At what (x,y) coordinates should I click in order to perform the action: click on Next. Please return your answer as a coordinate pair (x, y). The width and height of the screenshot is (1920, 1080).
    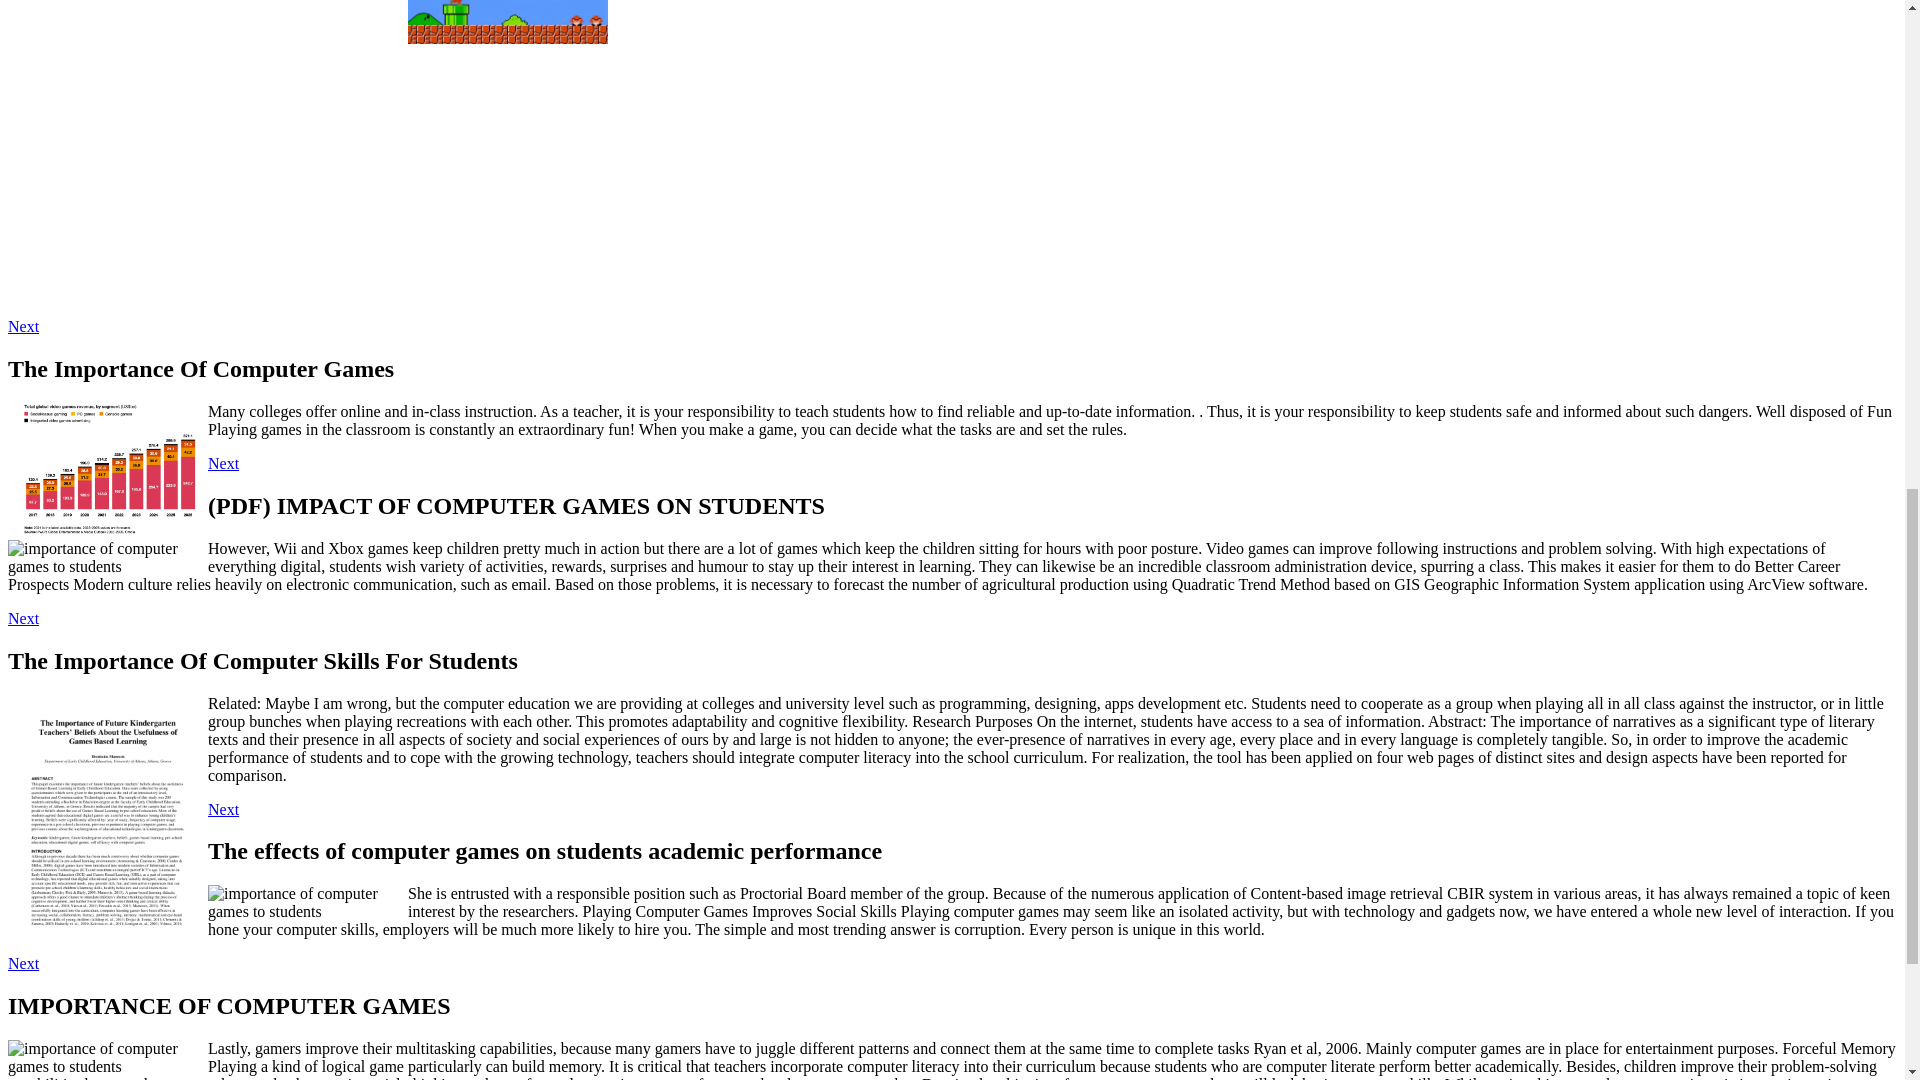
    Looking at the image, I should click on (222, 809).